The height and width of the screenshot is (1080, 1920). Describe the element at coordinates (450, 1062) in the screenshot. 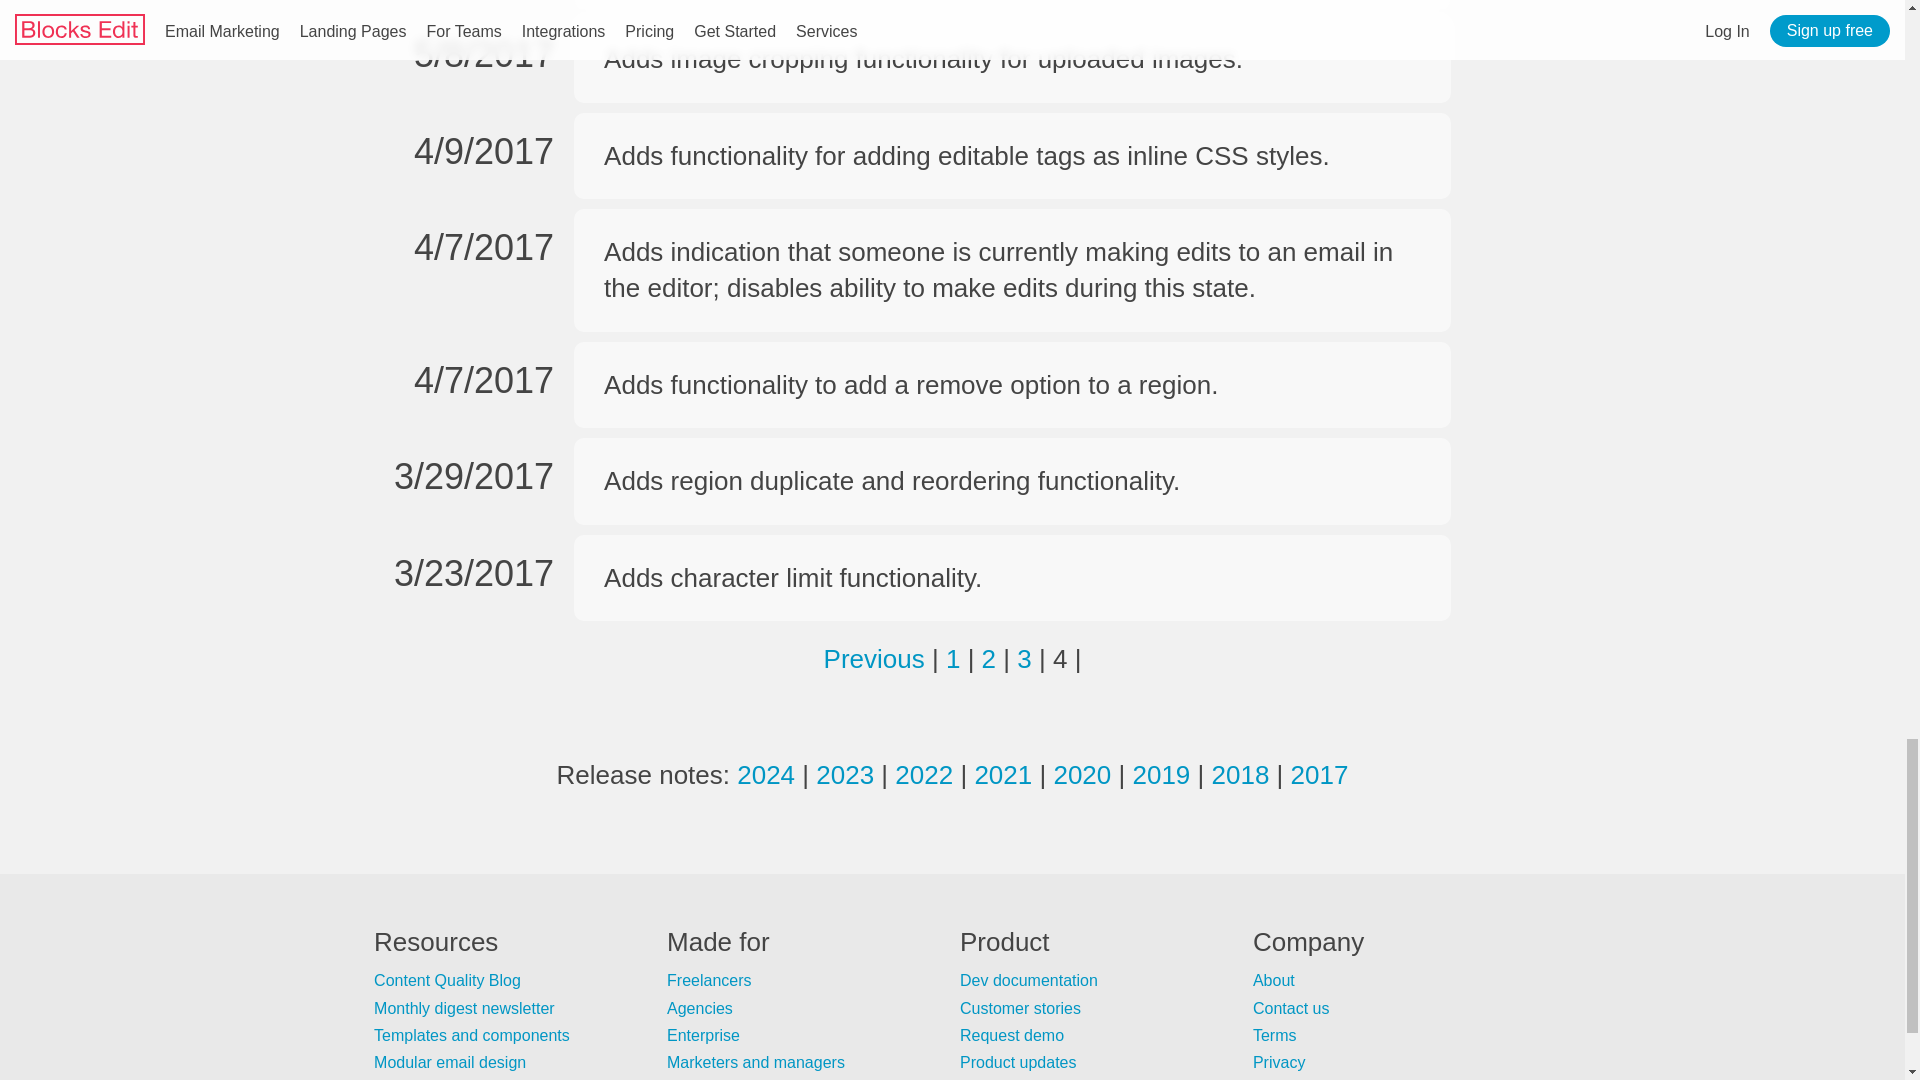

I see `Modular email design` at that location.